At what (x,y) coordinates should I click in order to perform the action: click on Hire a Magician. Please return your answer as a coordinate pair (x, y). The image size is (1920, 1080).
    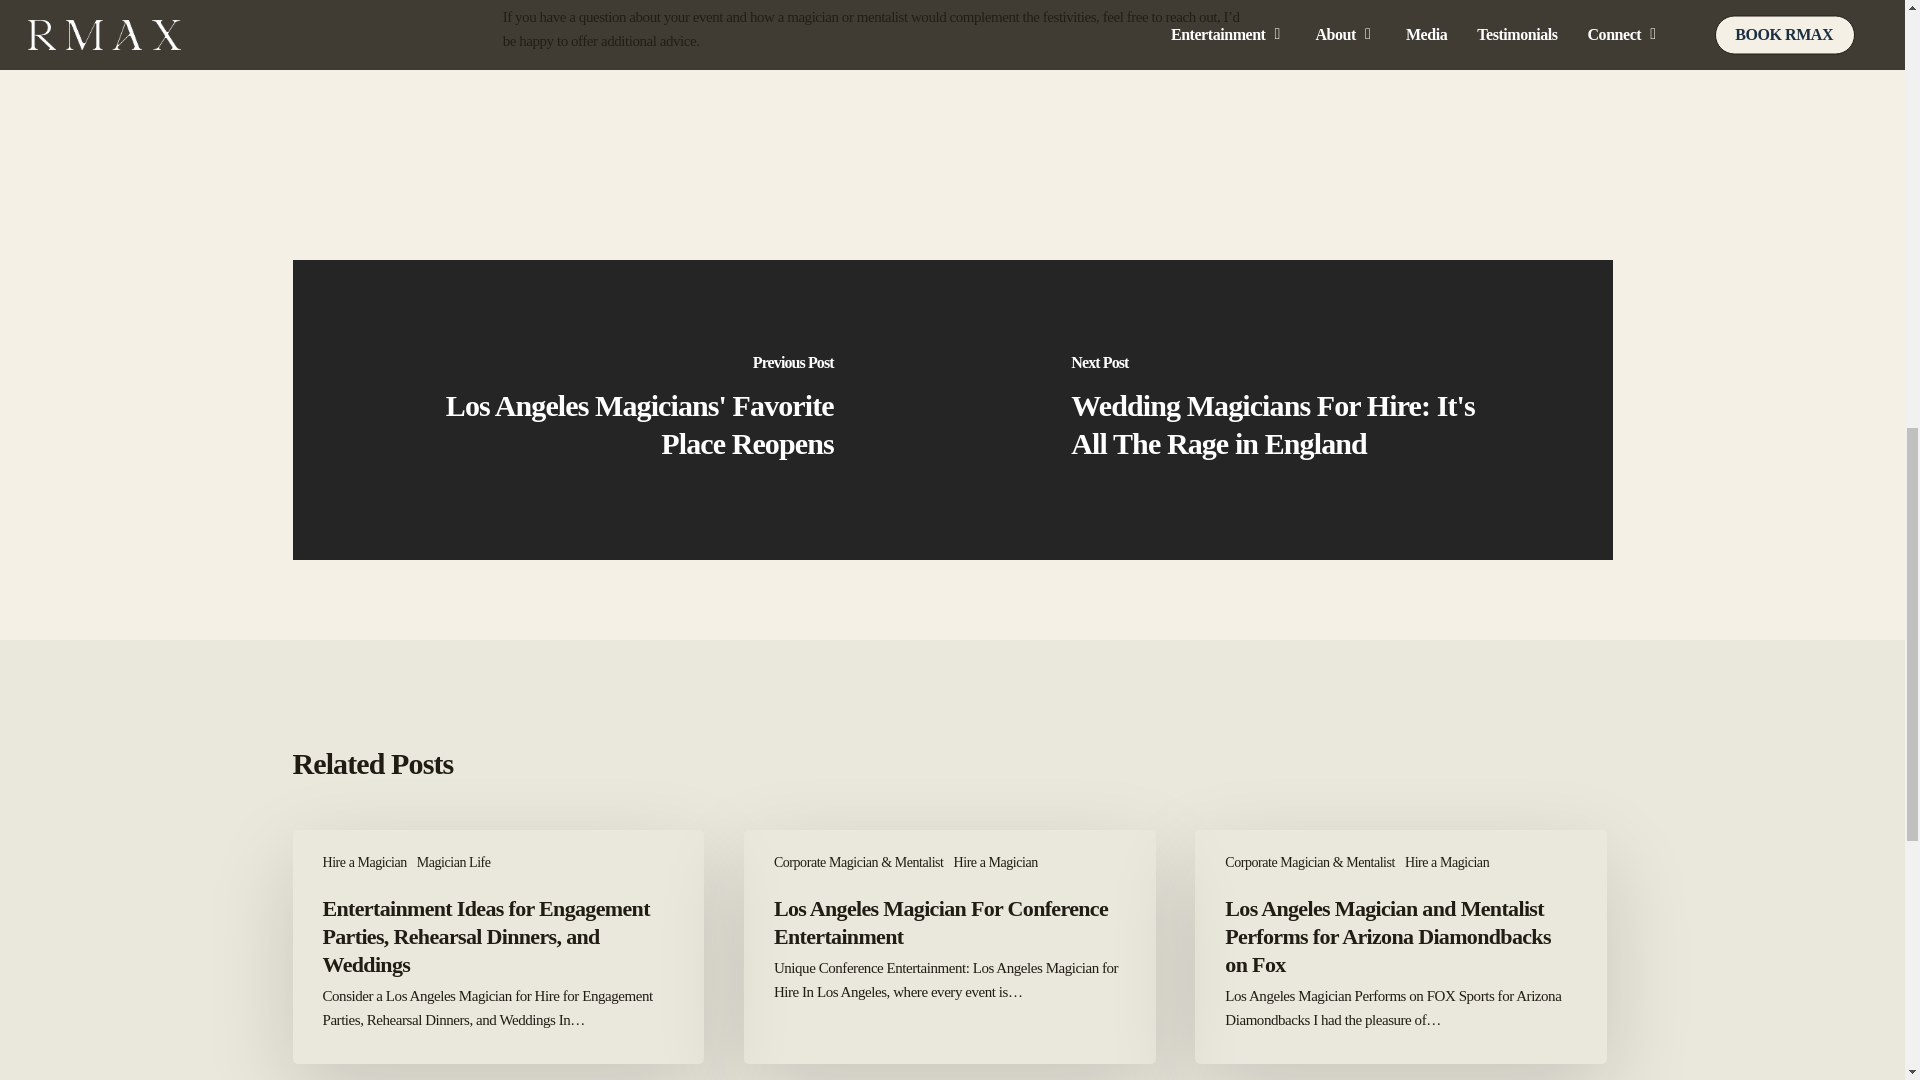
    Looking at the image, I should click on (1447, 862).